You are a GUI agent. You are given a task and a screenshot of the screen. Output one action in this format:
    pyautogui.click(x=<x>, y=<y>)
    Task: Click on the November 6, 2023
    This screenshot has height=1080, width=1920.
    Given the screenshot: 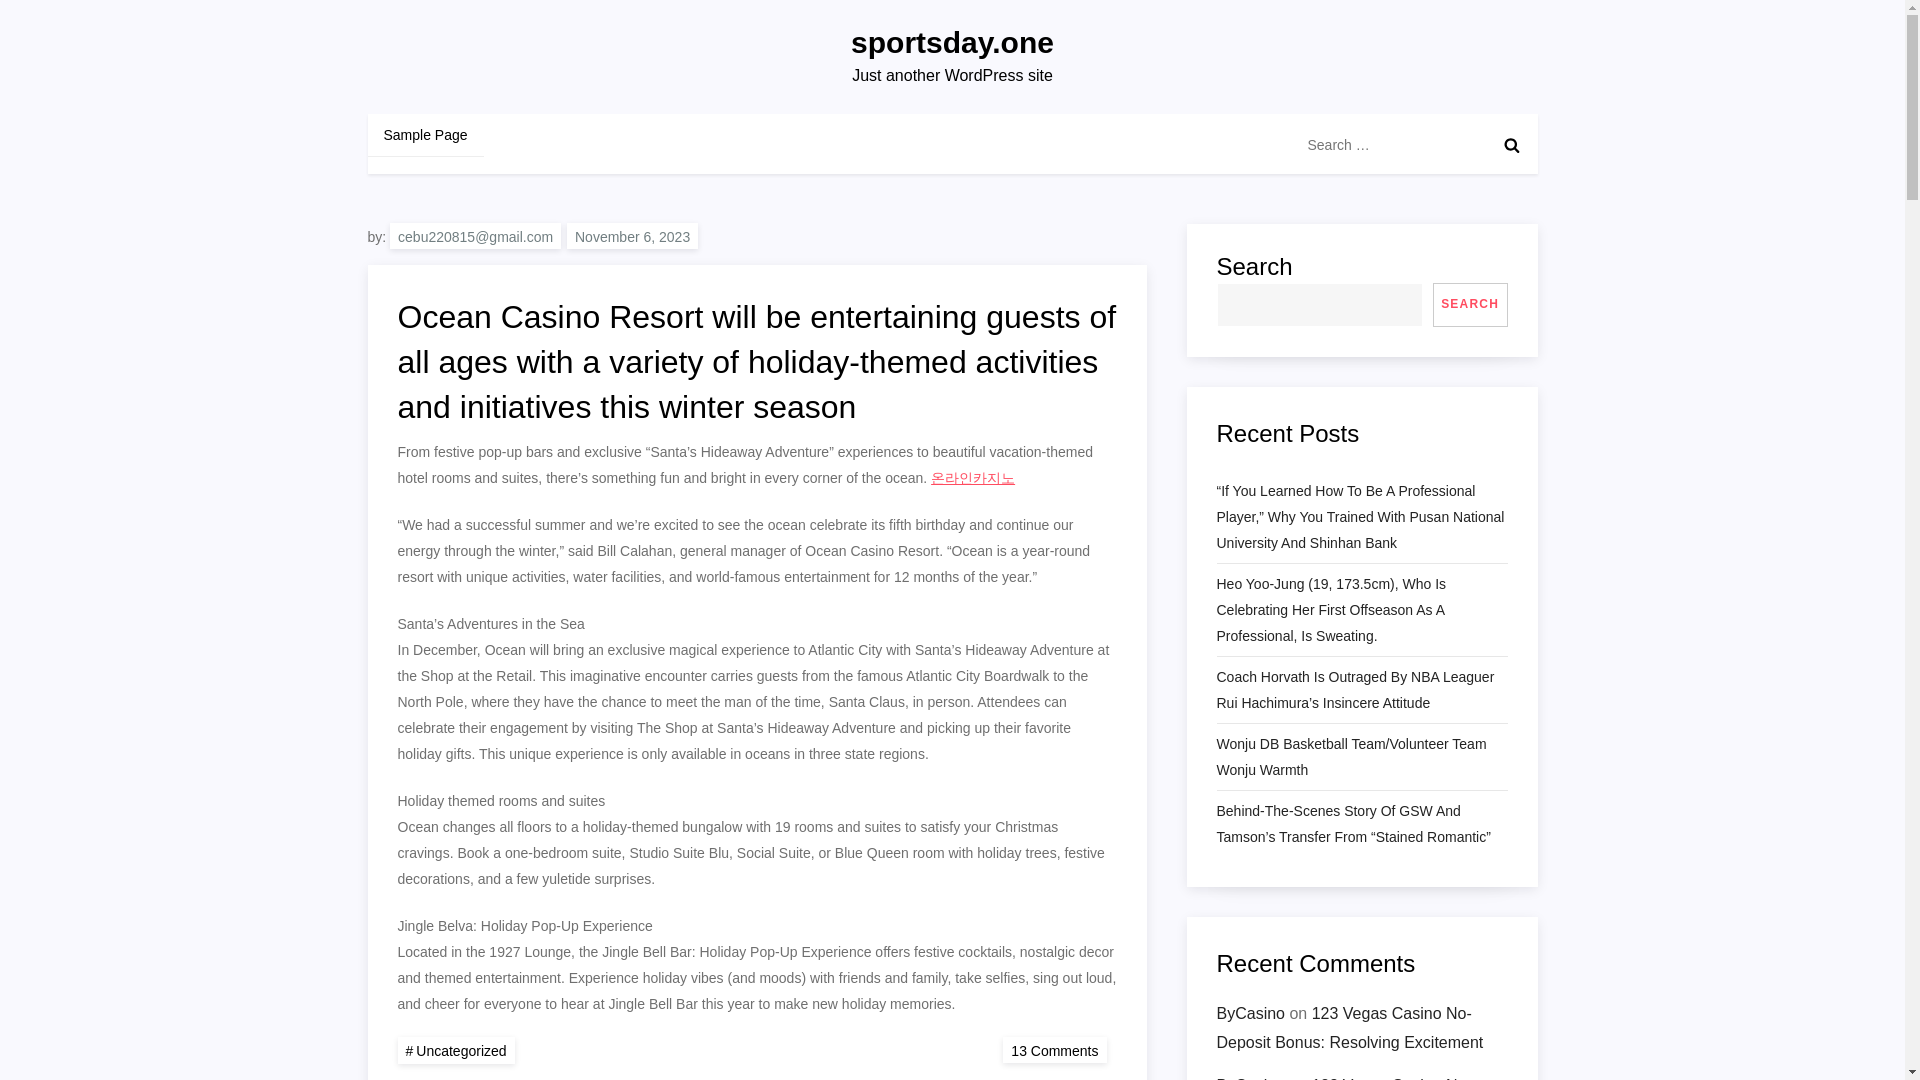 What is the action you would take?
    pyautogui.click(x=632, y=236)
    